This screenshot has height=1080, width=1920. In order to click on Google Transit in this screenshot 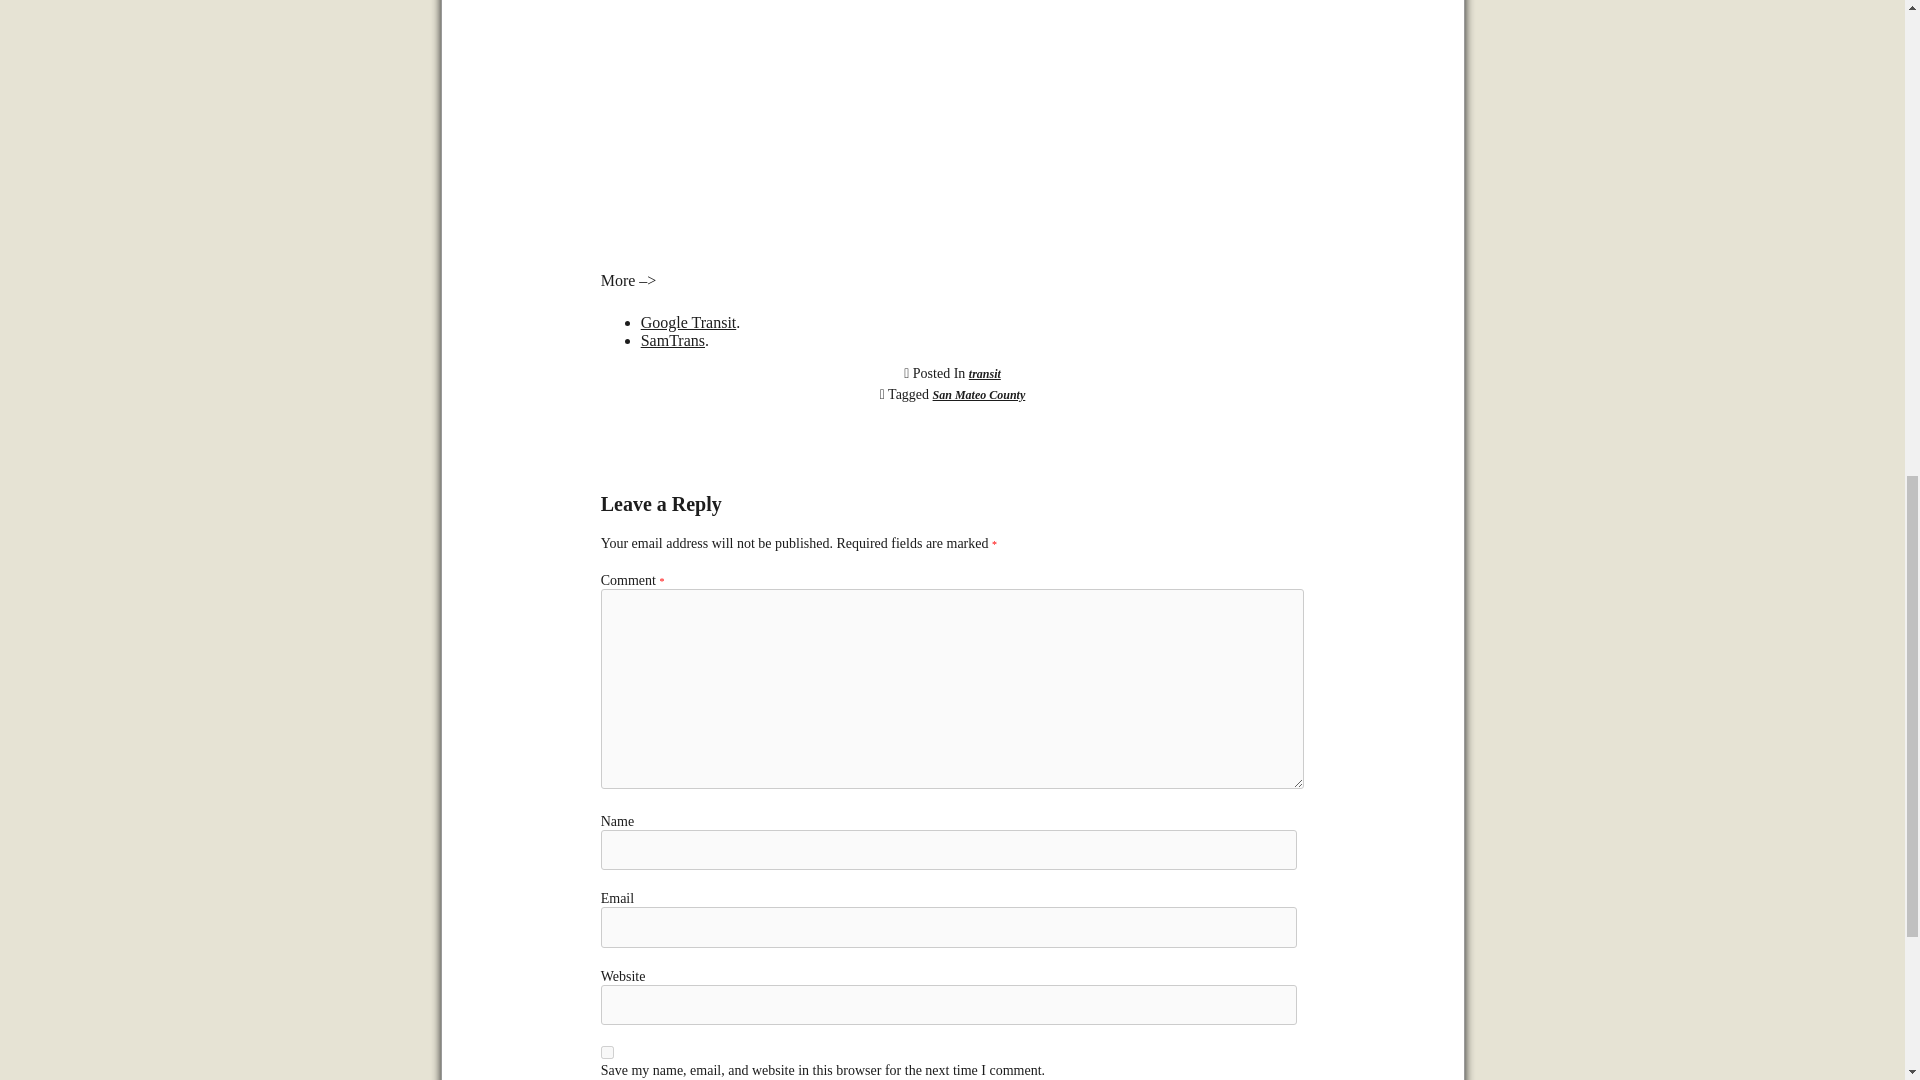, I will do `click(689, 322)`.